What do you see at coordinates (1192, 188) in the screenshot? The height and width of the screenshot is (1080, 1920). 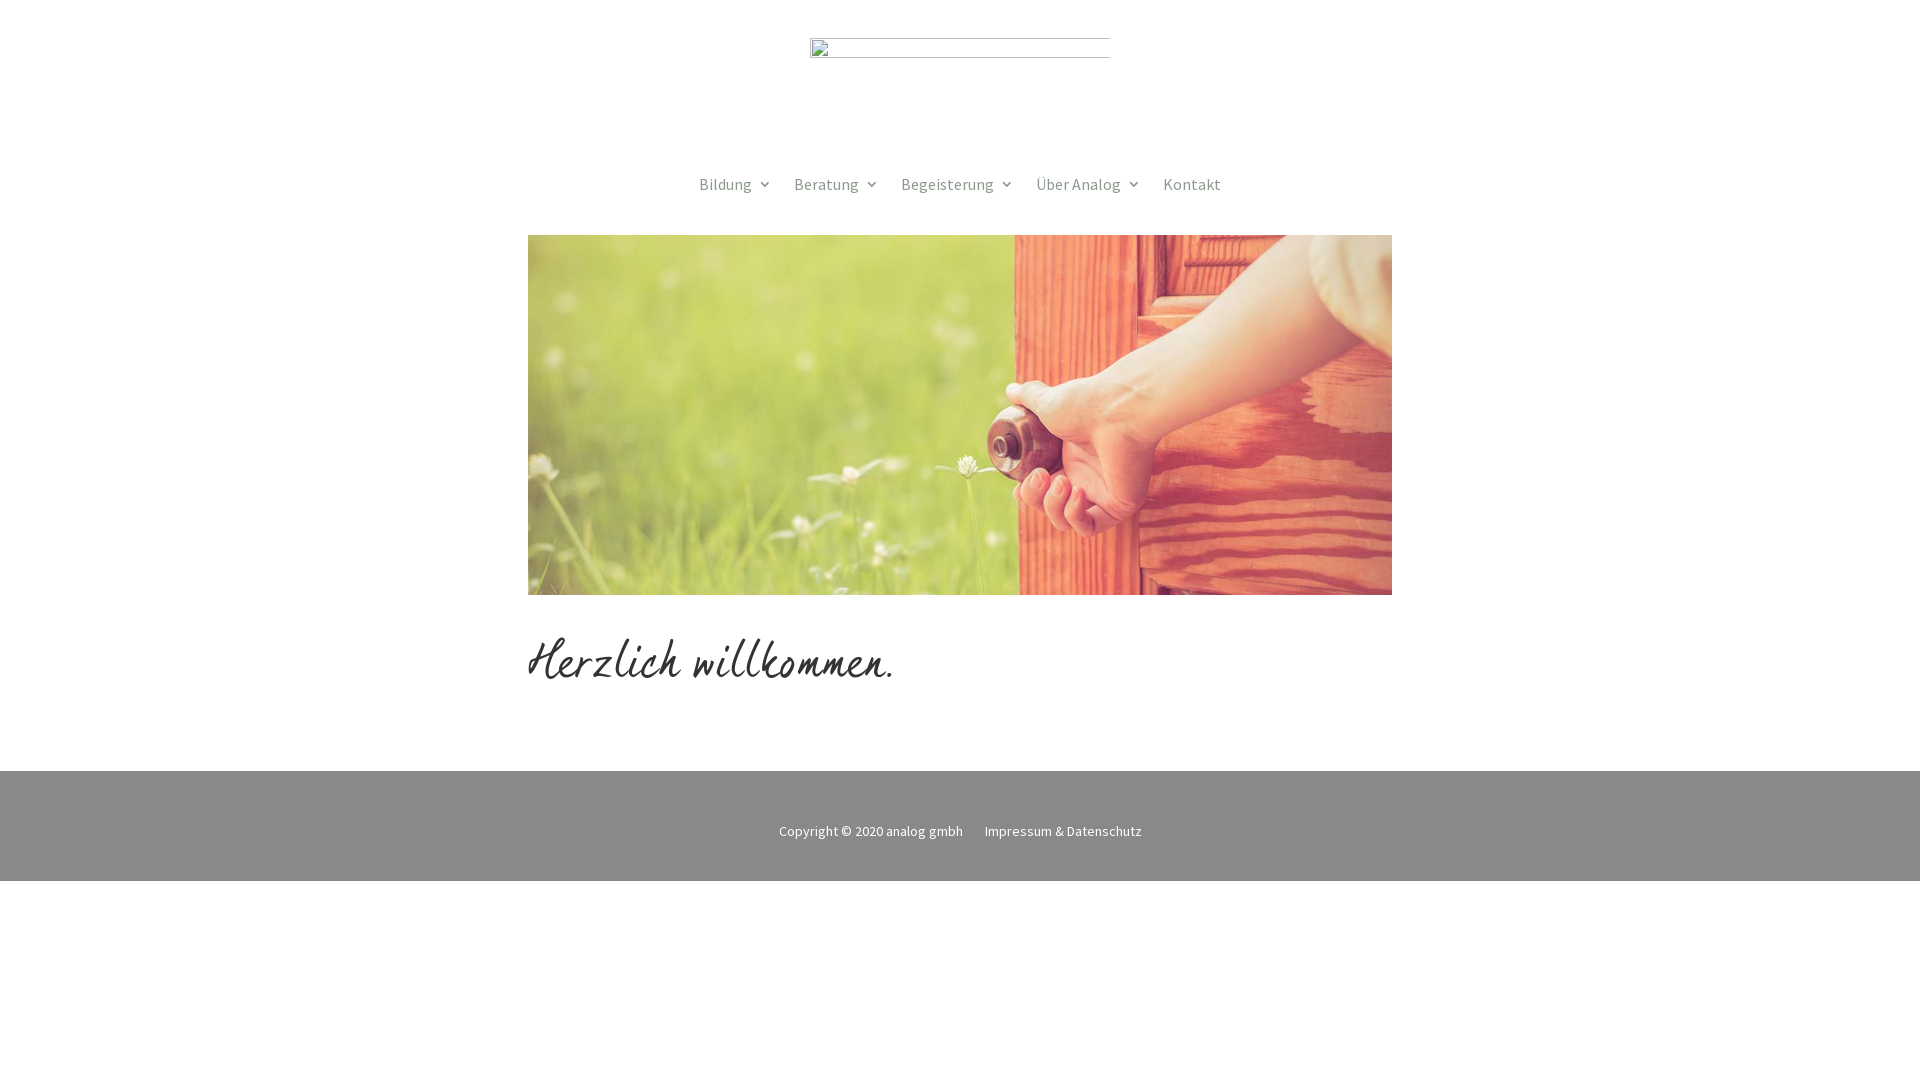 I see `Kontakt` at bounding box center [1192, 188].